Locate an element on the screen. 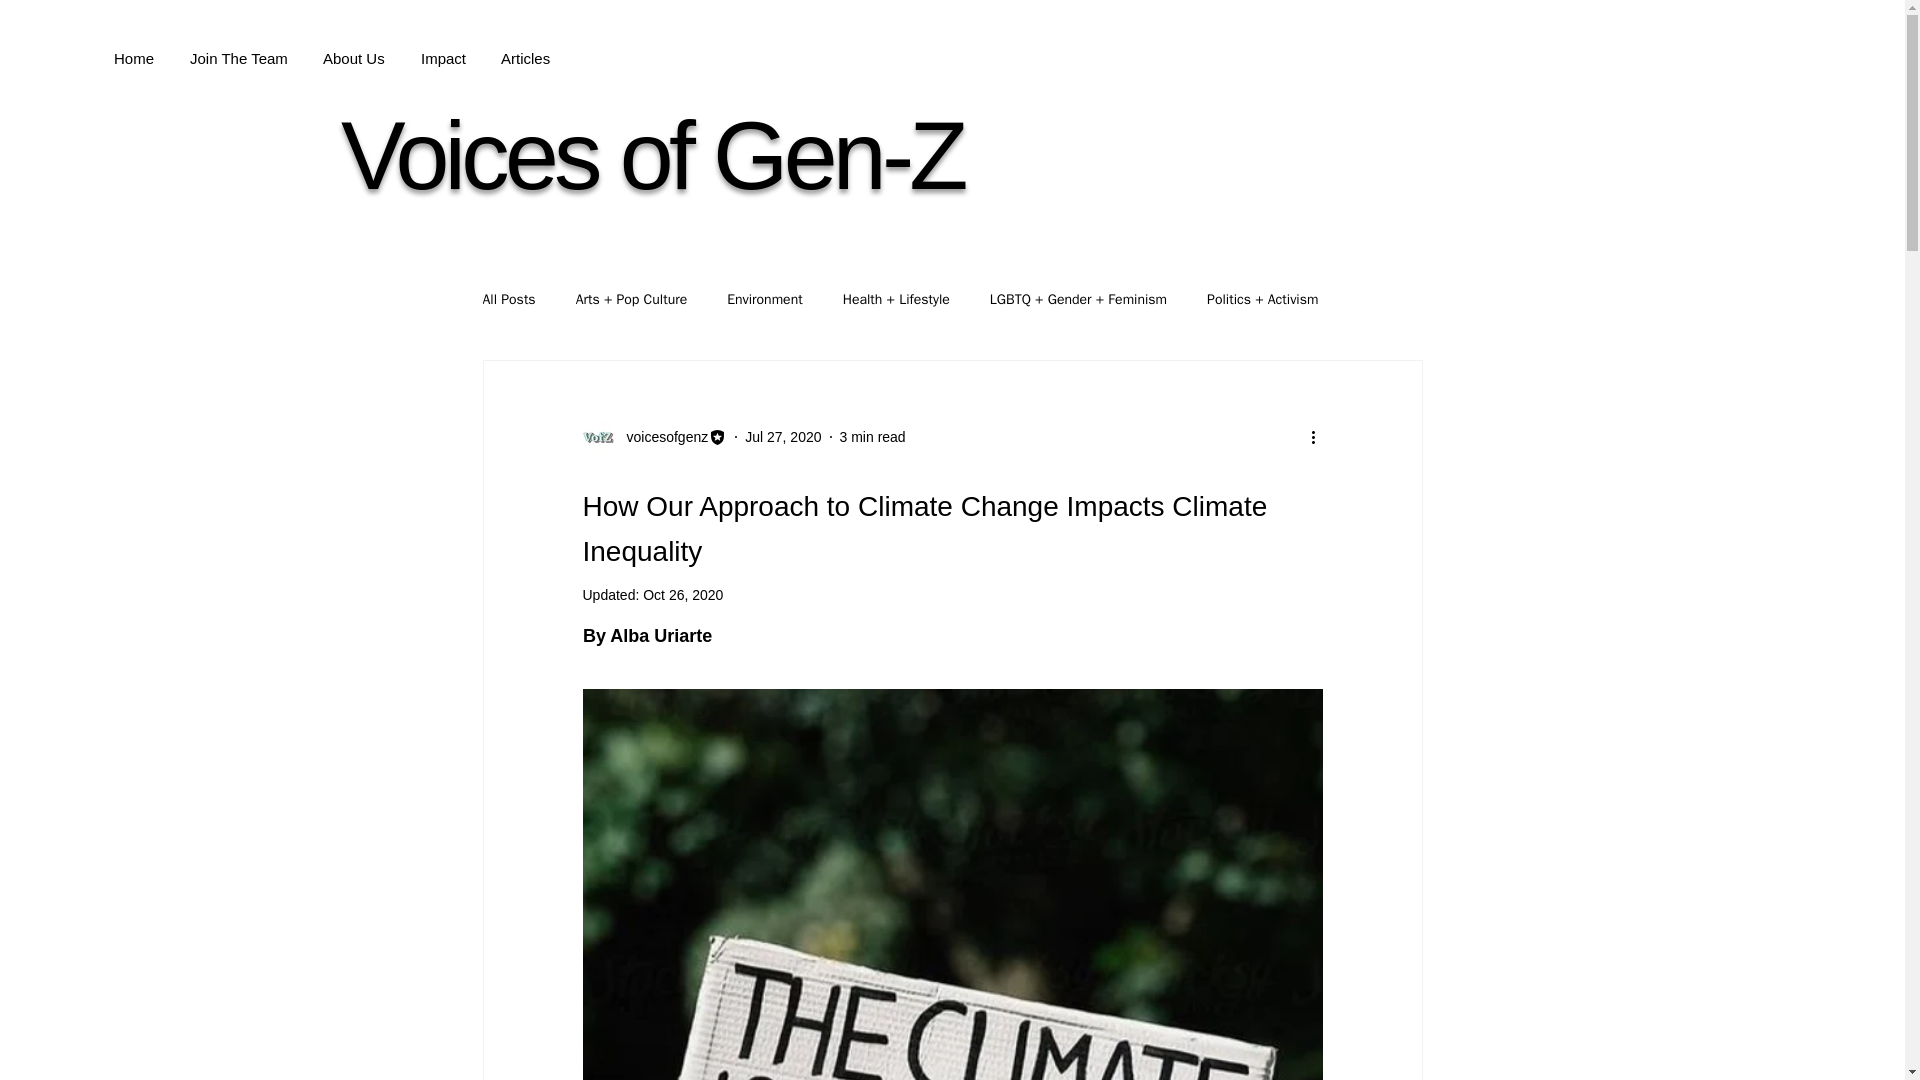 This screenshot has width=1920, height=1080. Voices of Gen-Z is located at coordinates (652, 155).